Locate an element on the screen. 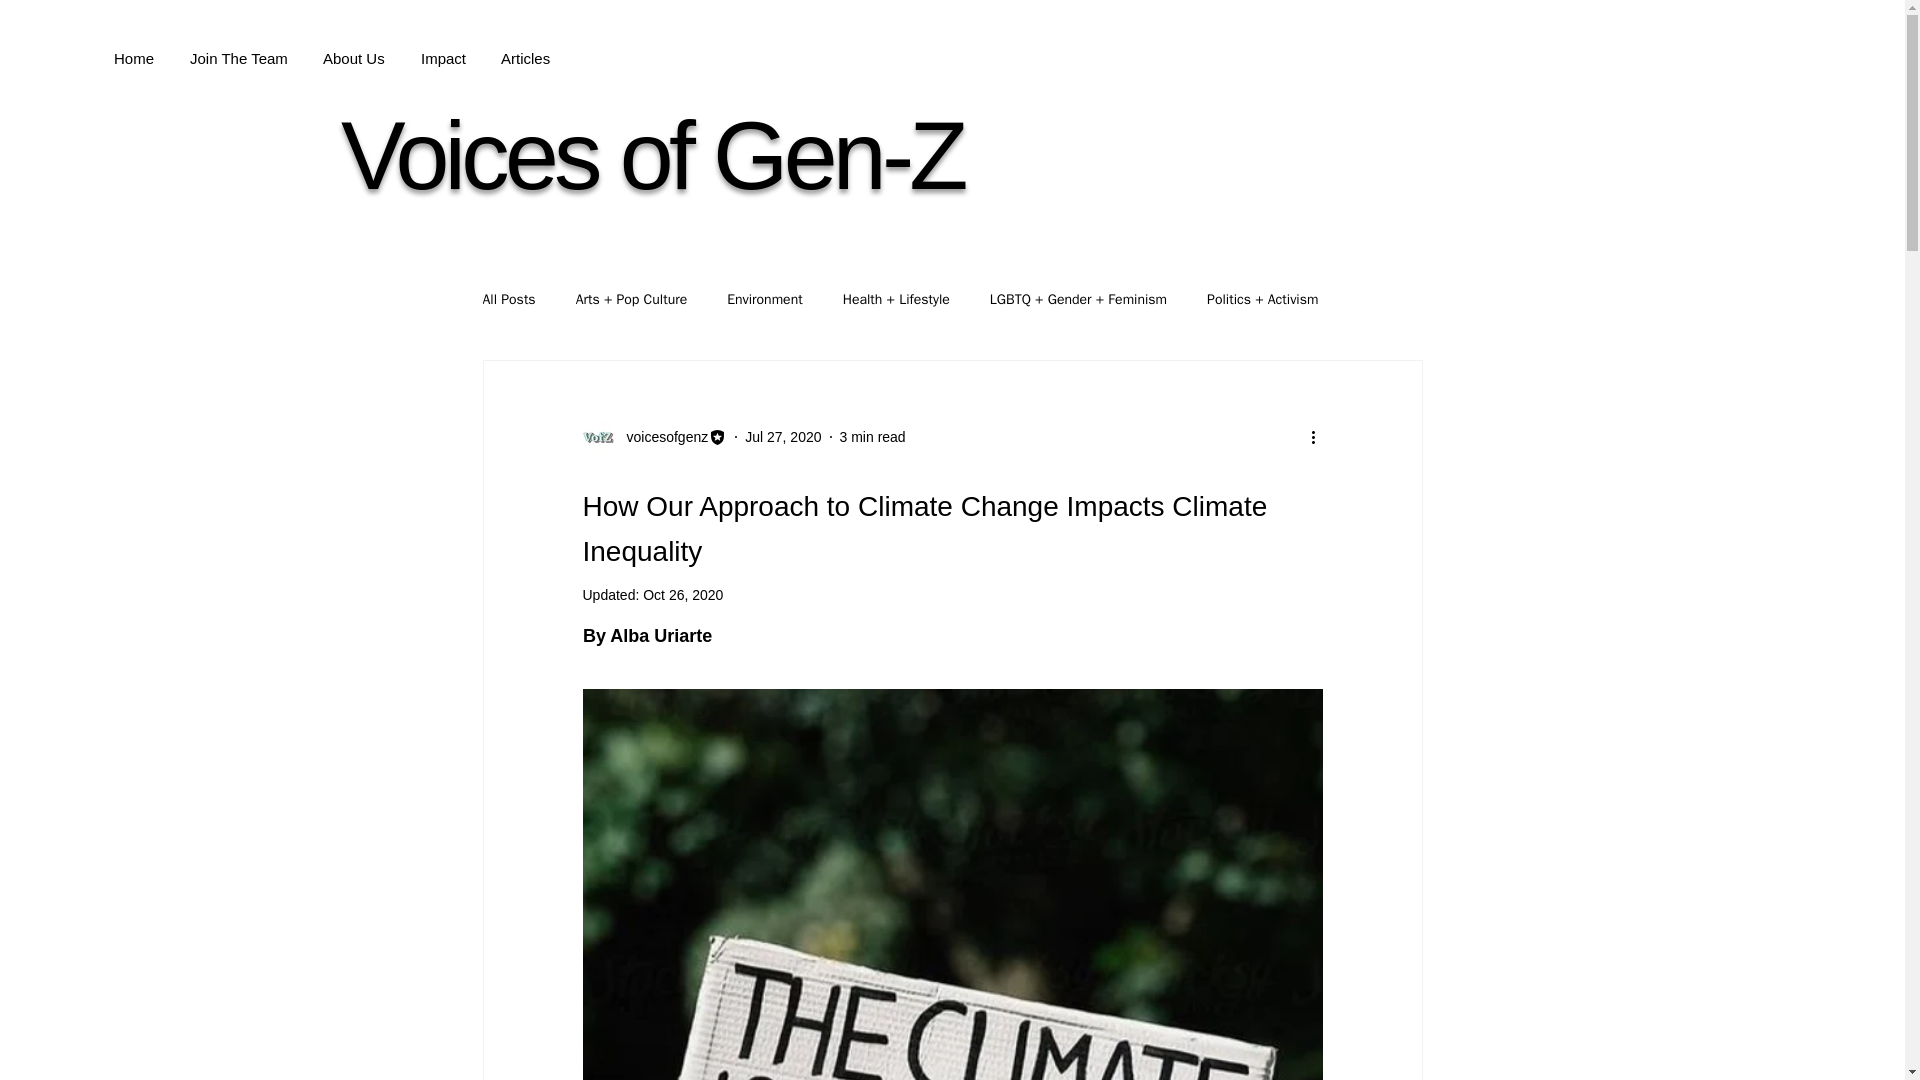 This screenshot has width=1920, height=1080. Voices of Gen-Z is located at coordinates (652, 155).